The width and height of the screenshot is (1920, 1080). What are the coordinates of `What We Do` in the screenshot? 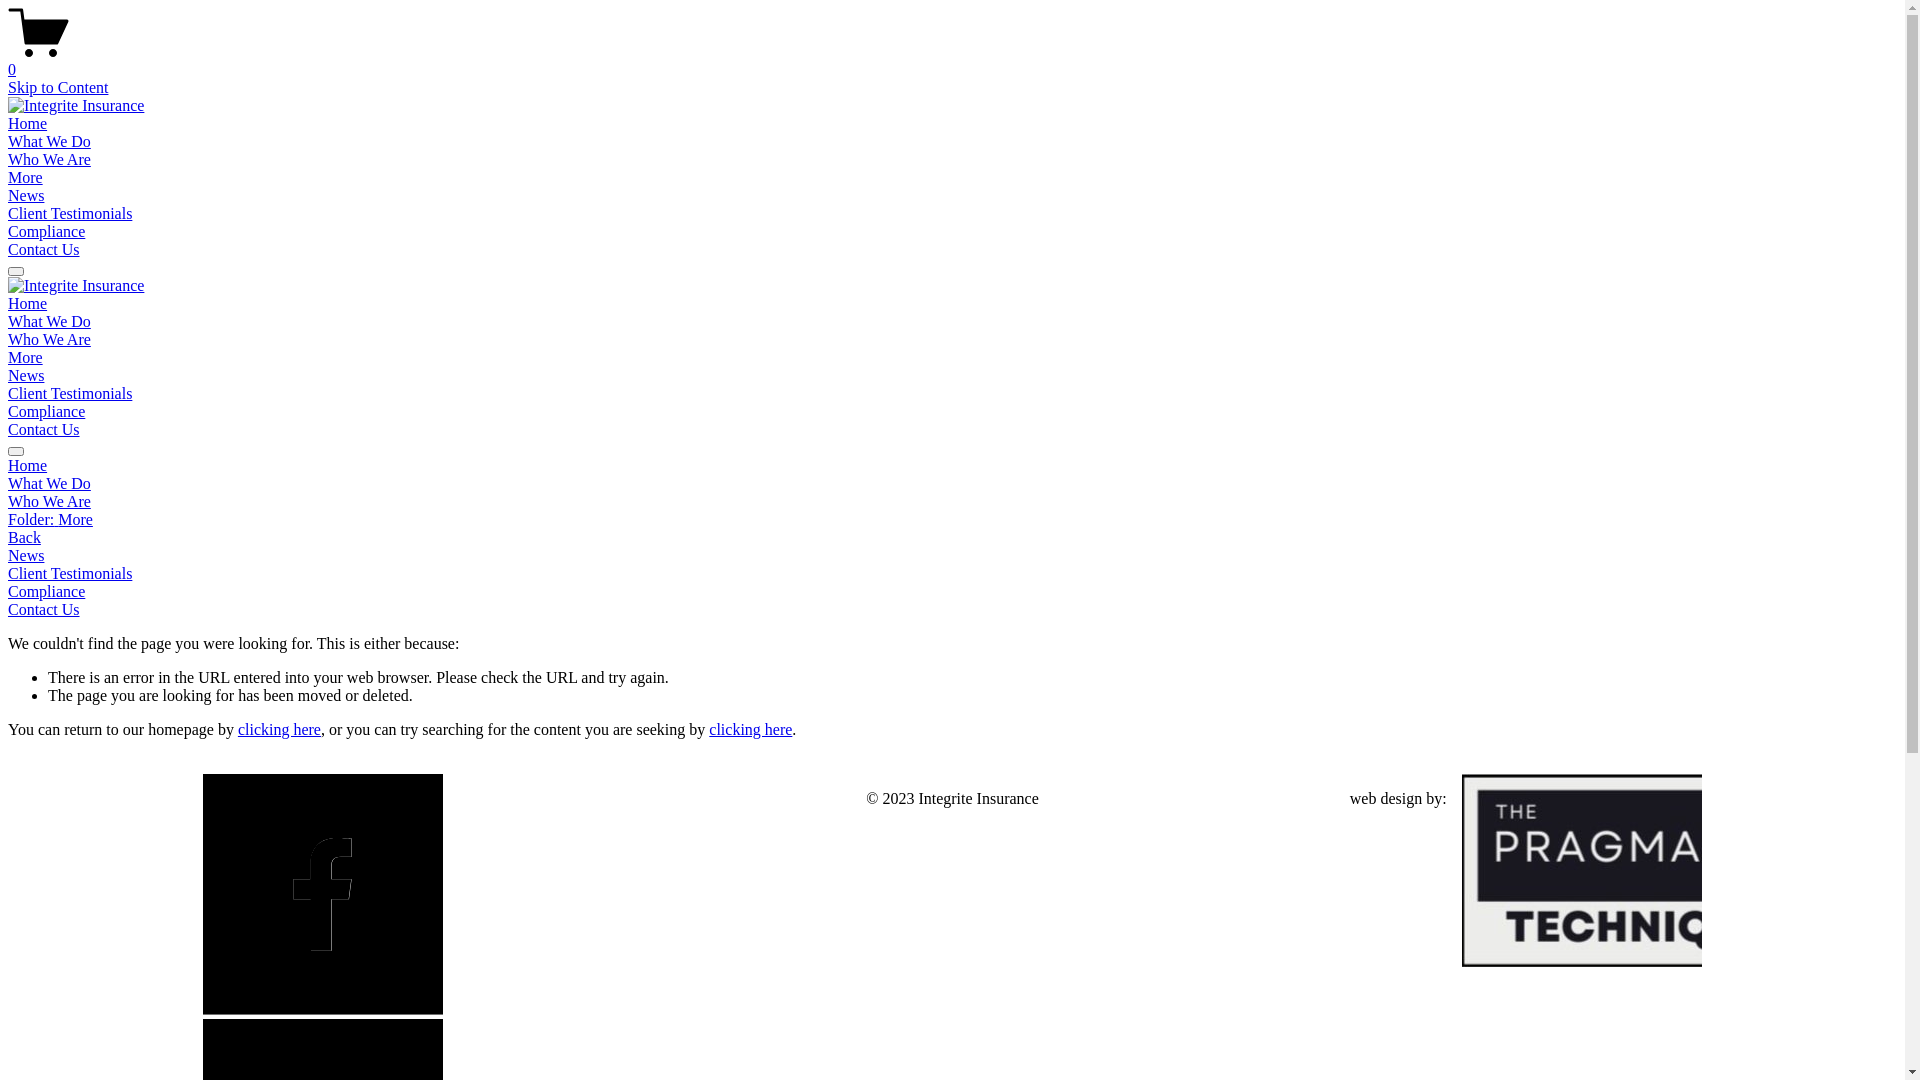 It's located at (50, 484).